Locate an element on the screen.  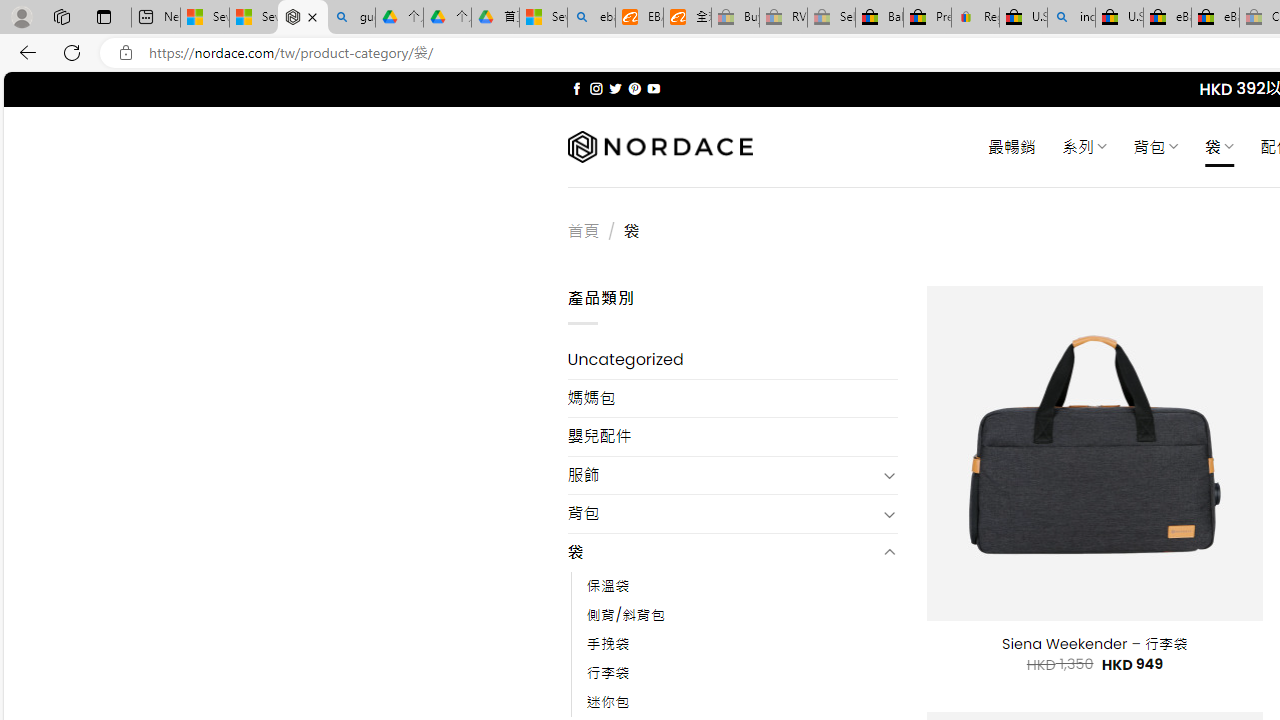
Refresh is located at coordinates (72, 52).